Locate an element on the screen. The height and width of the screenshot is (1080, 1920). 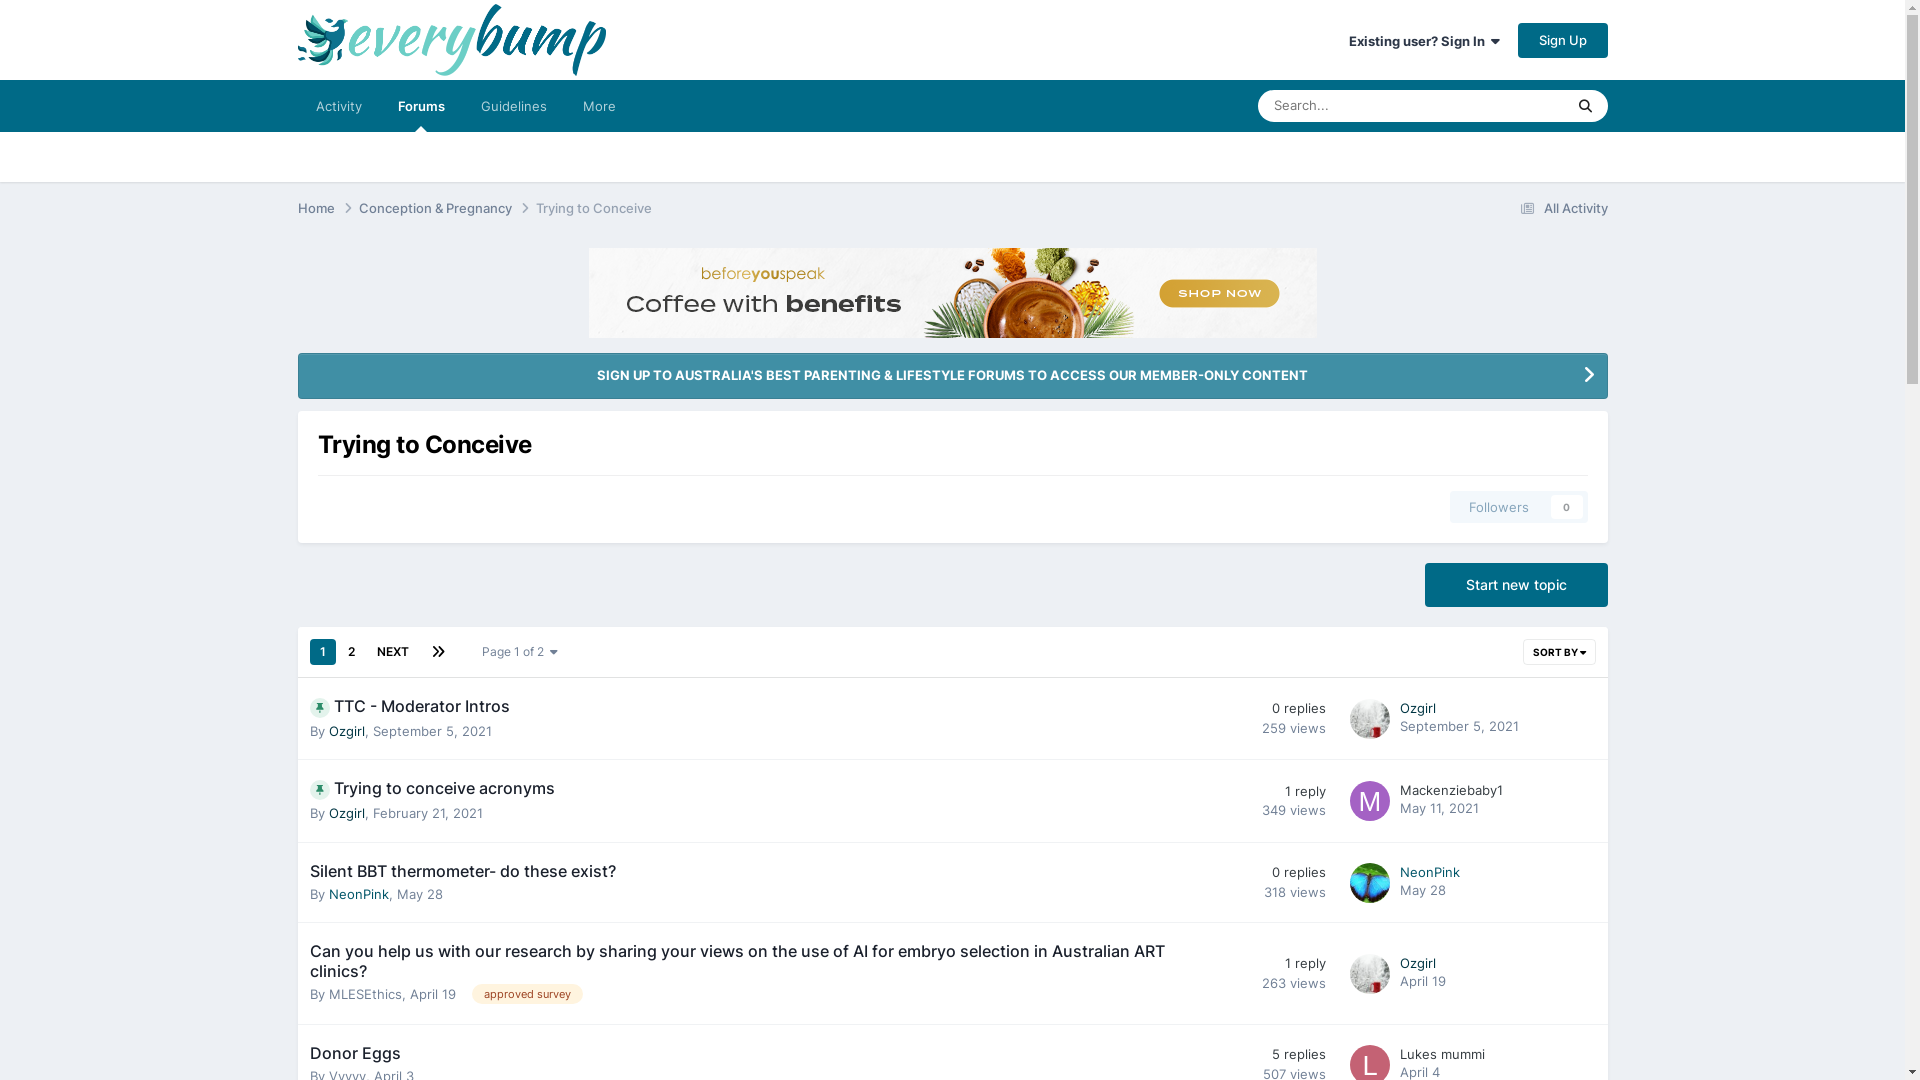
Page 1 of 2   is located at coordinates (520, 652).